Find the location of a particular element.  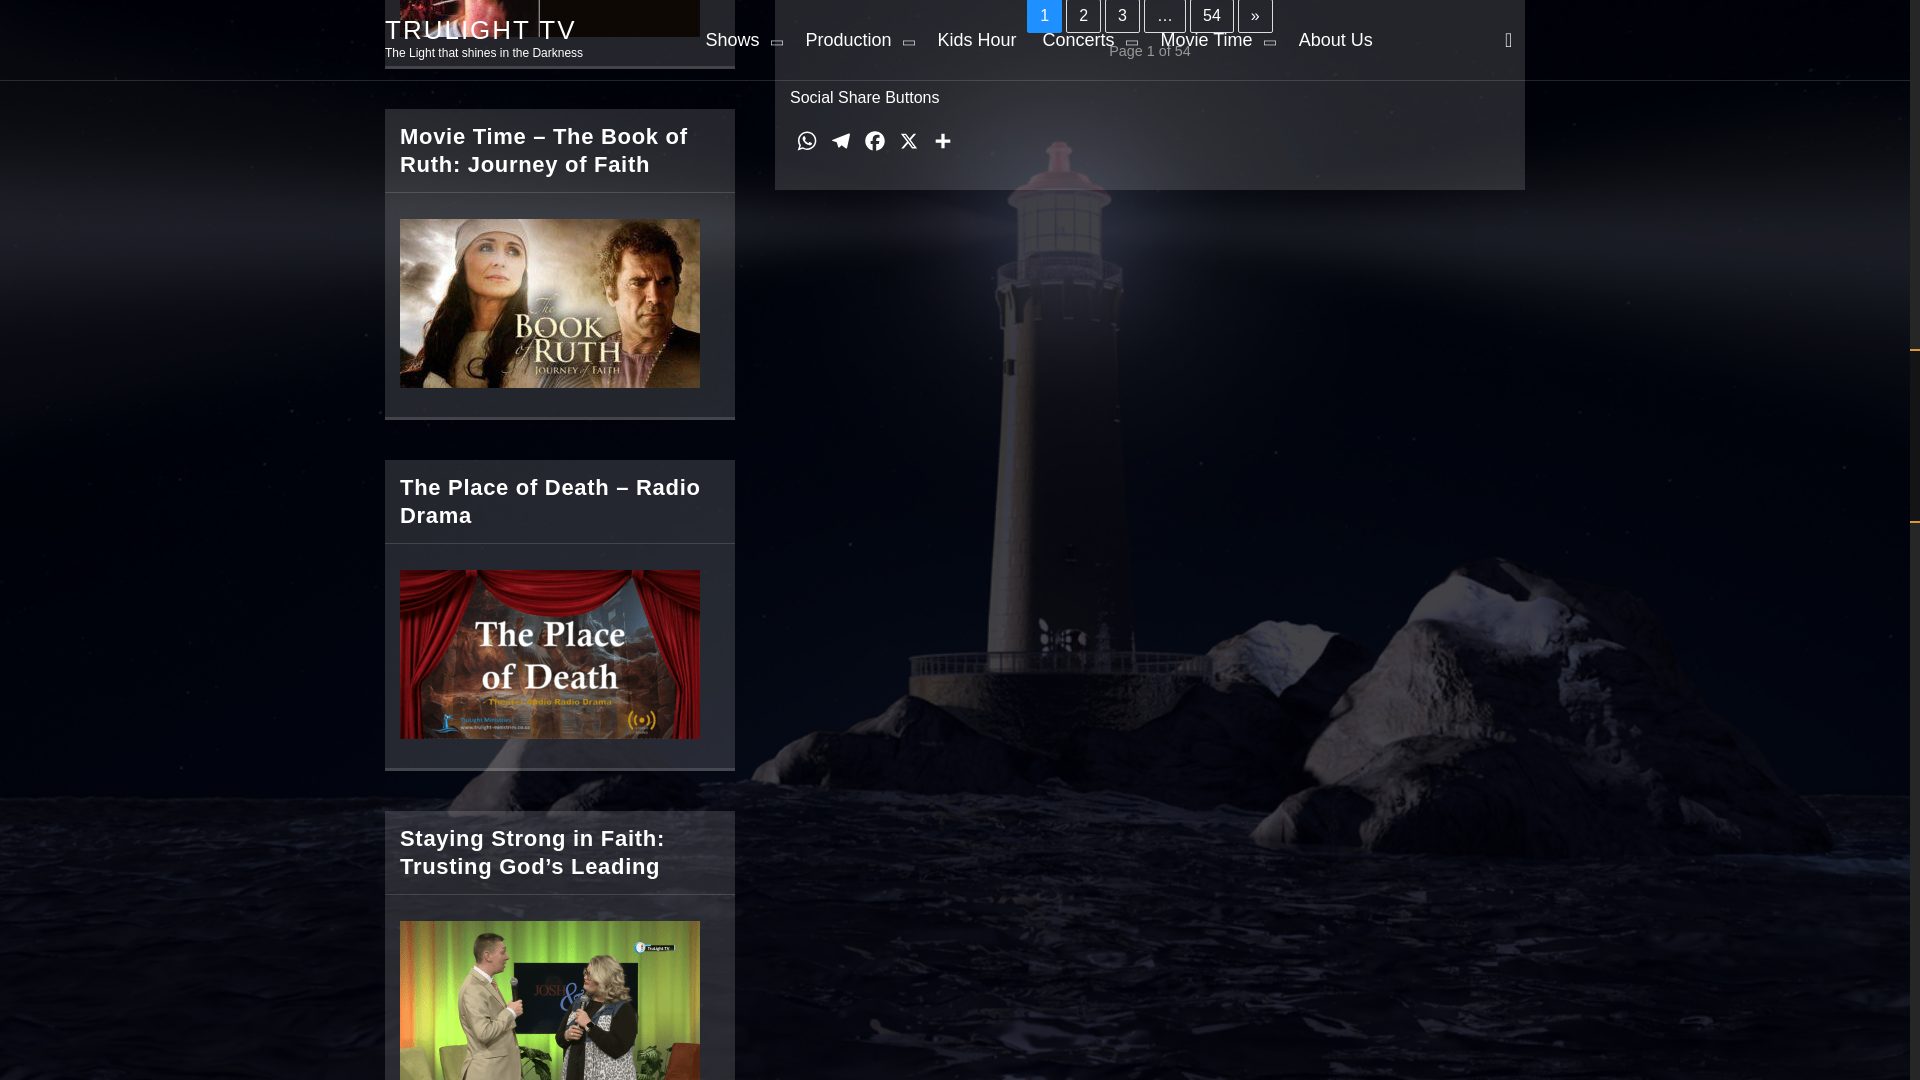

Telegram is located at coordinates (840, 145).